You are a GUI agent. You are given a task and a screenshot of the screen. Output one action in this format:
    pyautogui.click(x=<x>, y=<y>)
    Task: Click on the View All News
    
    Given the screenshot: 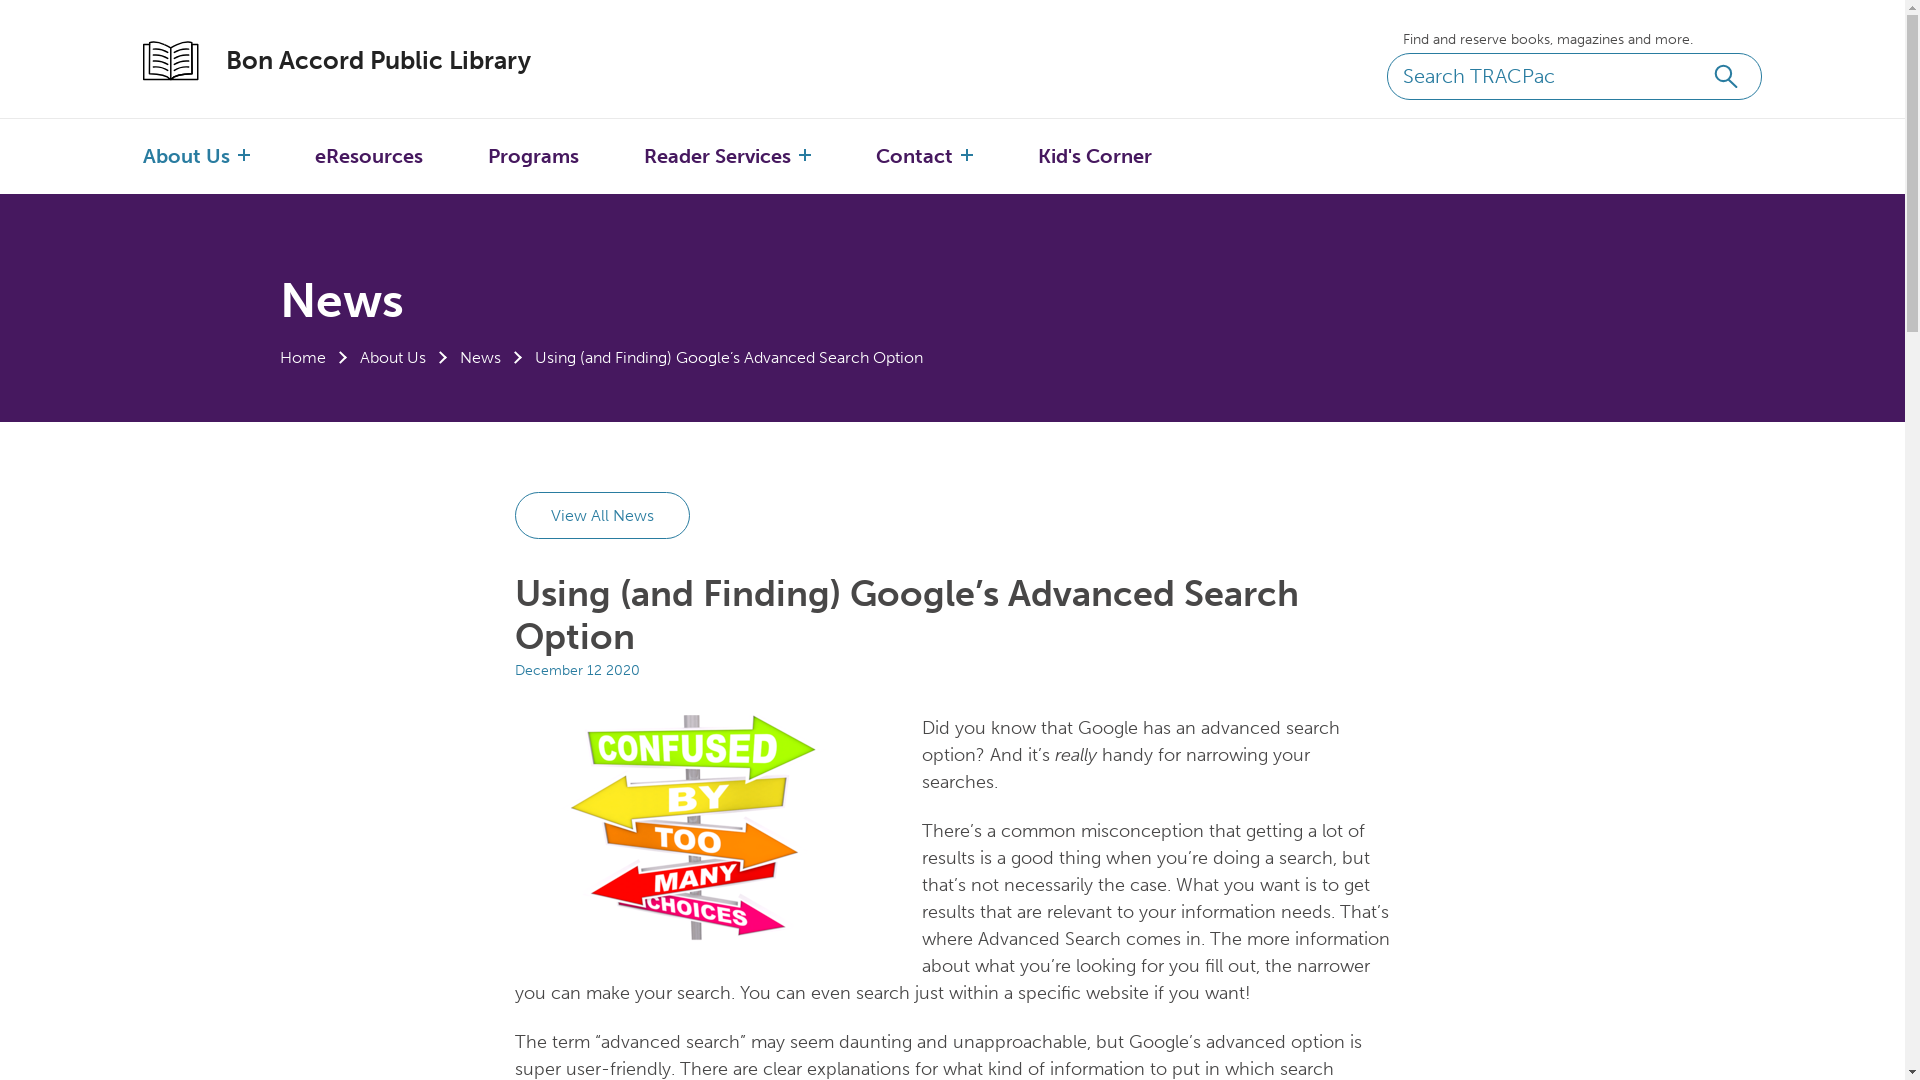 What is the action you would take?
    pyautogui.click(x=602, y=516)
    